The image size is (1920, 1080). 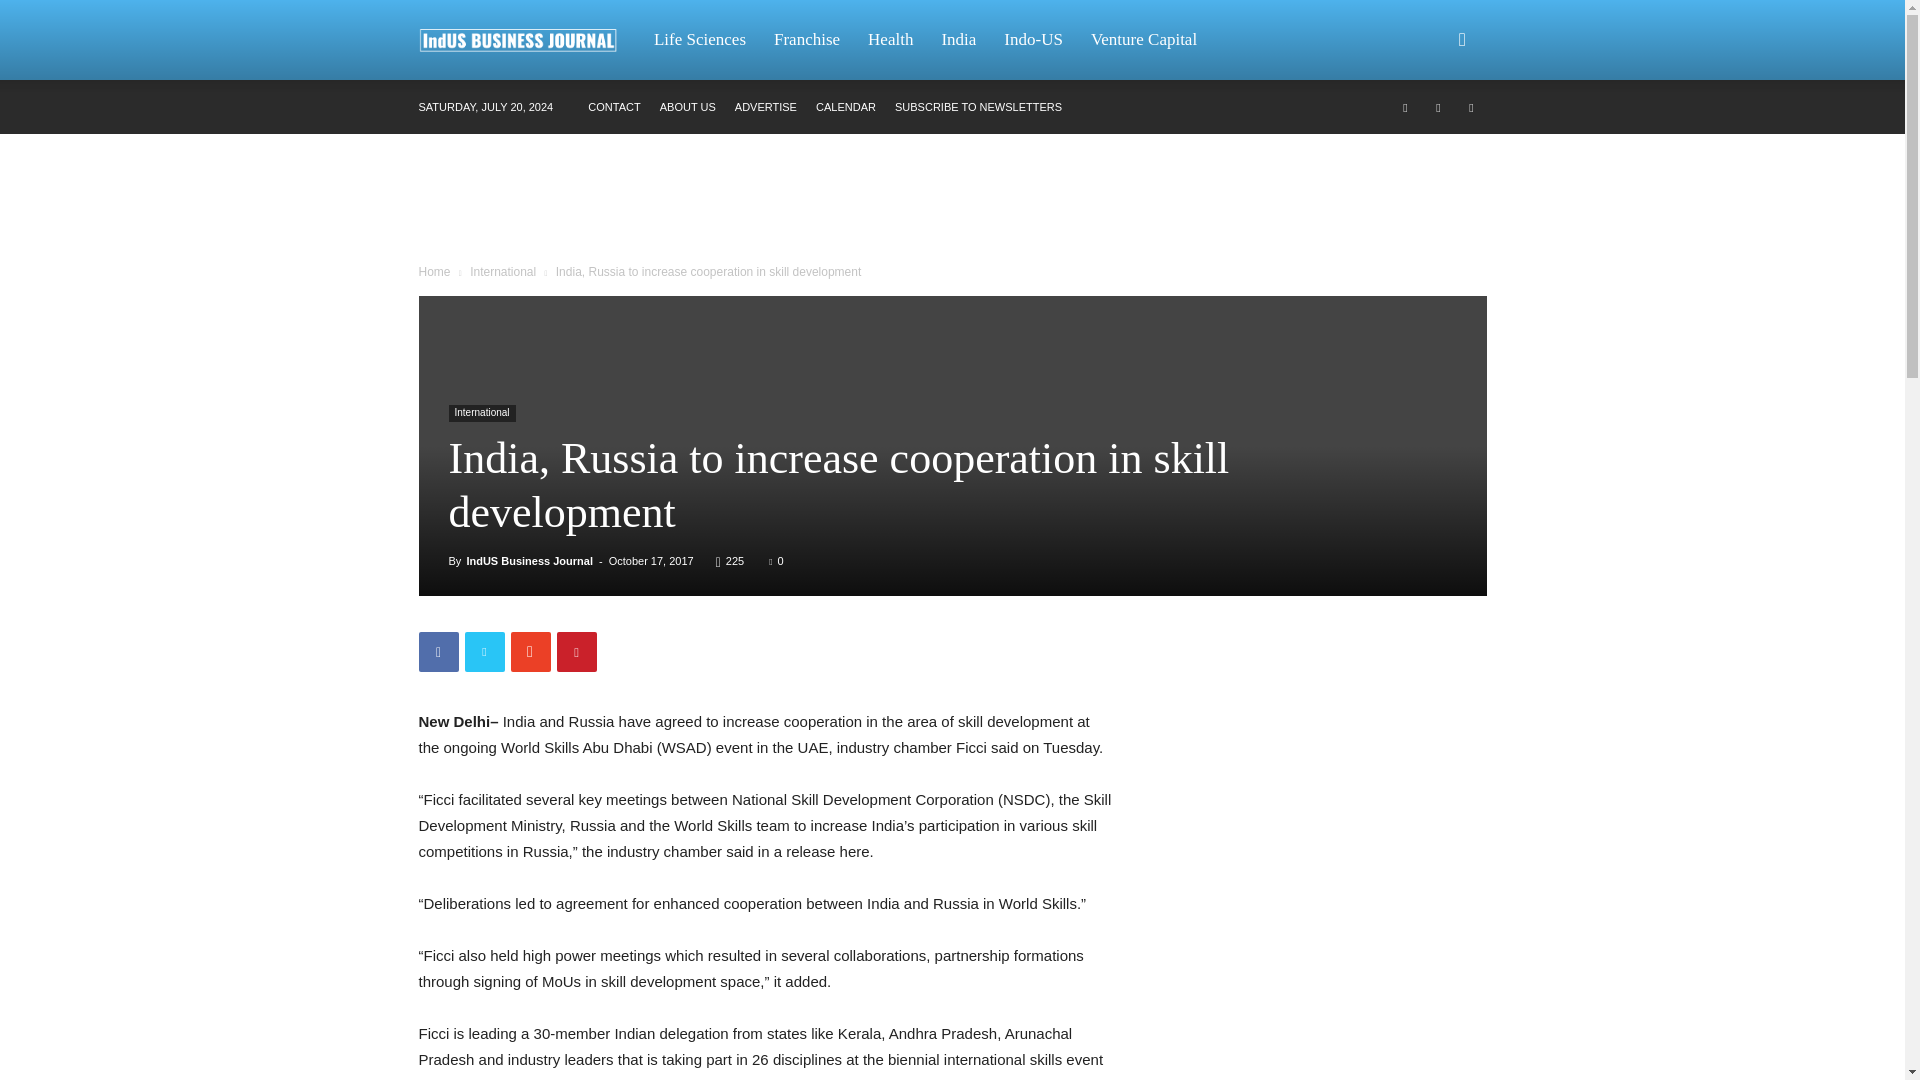 What do you see at coordinates (700, 40) in the screenshot?
I see `Life Sciences` at bounding box center [700, 40].